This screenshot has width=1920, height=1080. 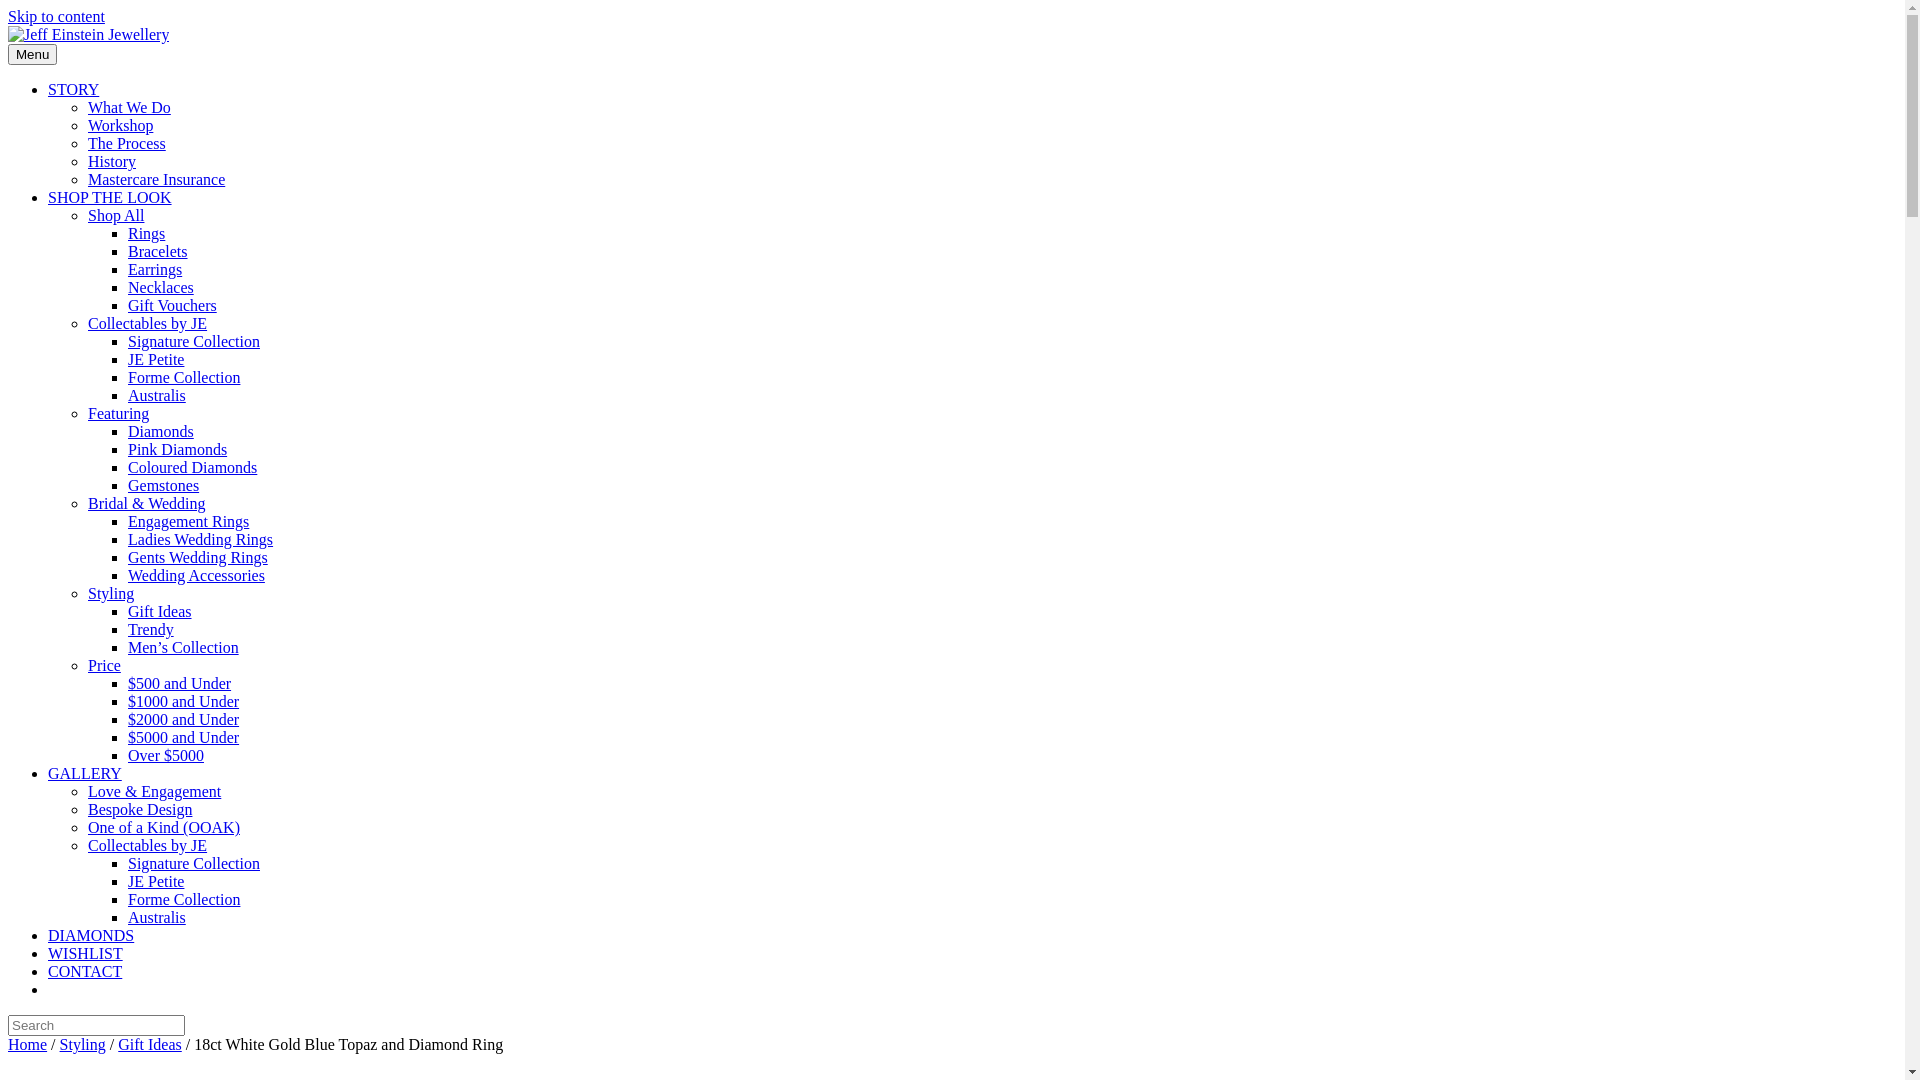 I want to click on Rings, so click(x=146, y=234).